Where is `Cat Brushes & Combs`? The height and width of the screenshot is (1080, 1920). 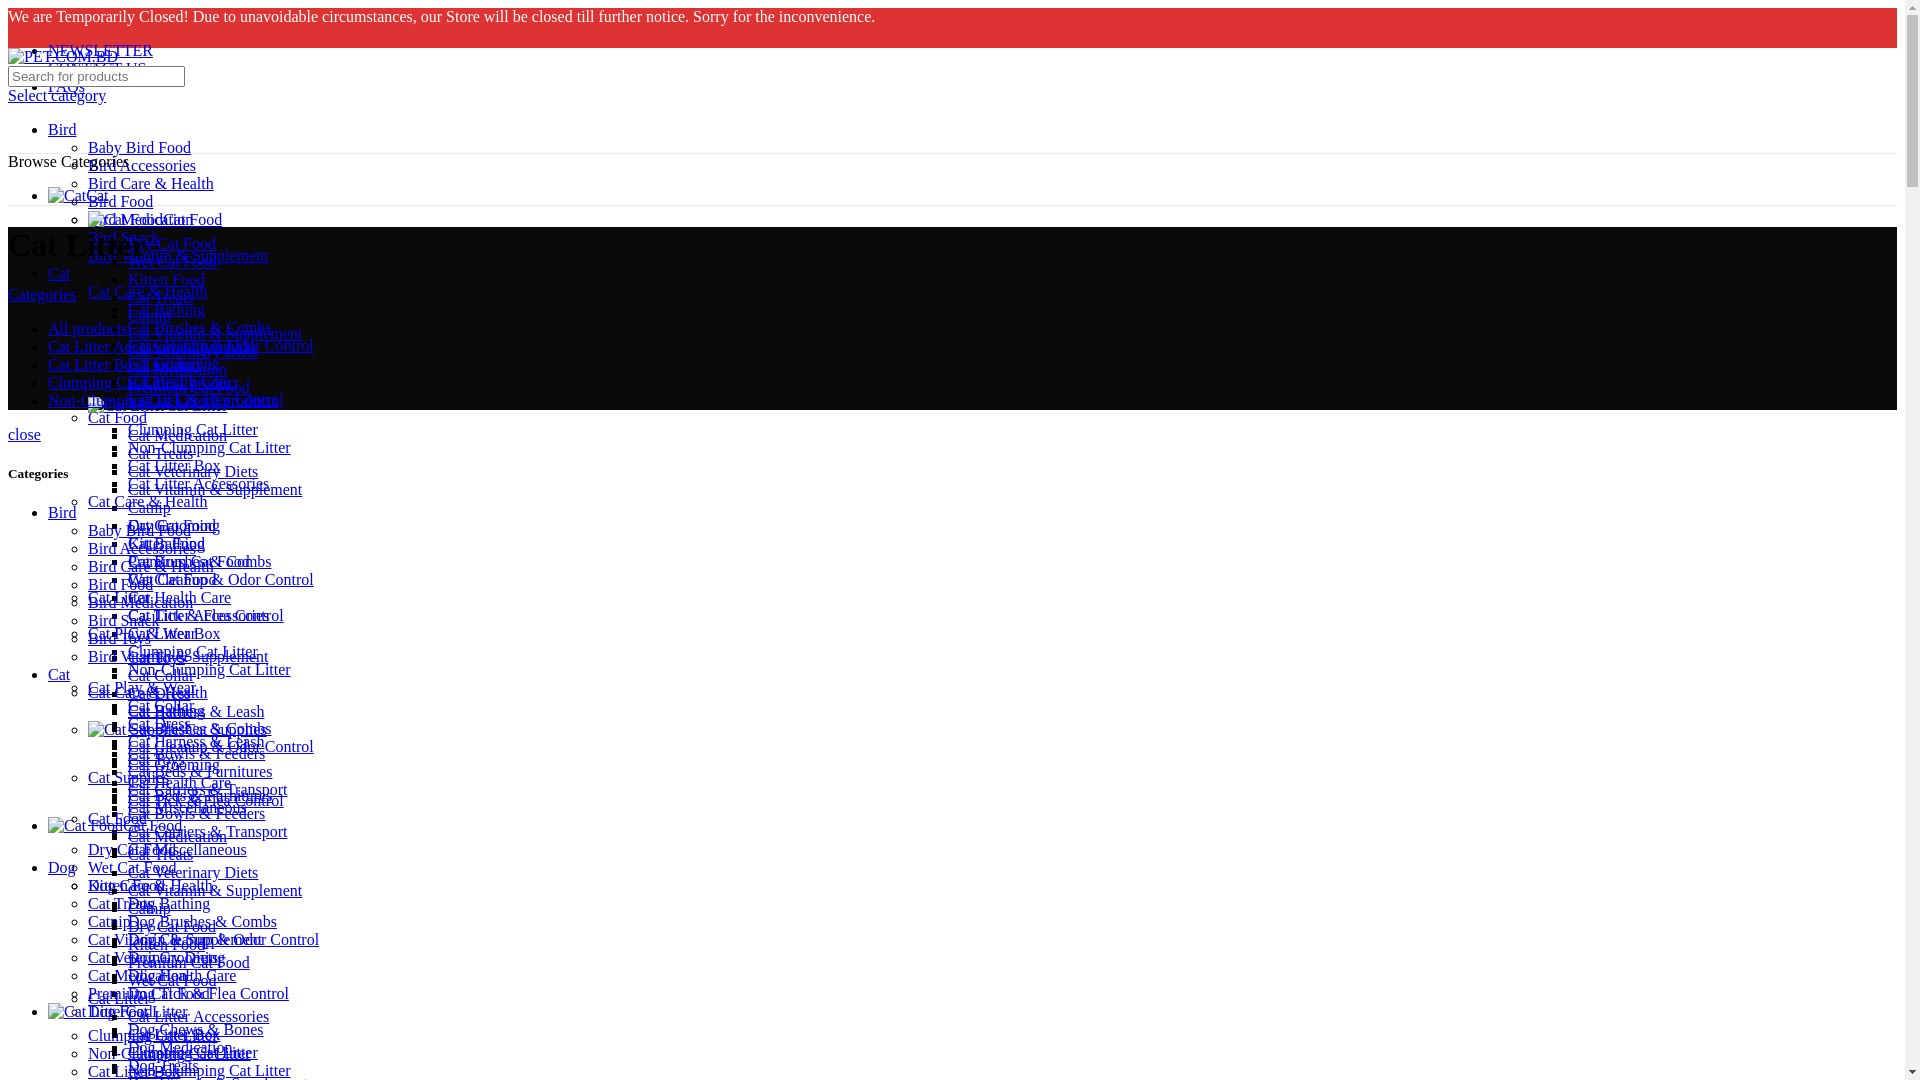
Cat Brushes & Combs is located at coordinates (200, 328).